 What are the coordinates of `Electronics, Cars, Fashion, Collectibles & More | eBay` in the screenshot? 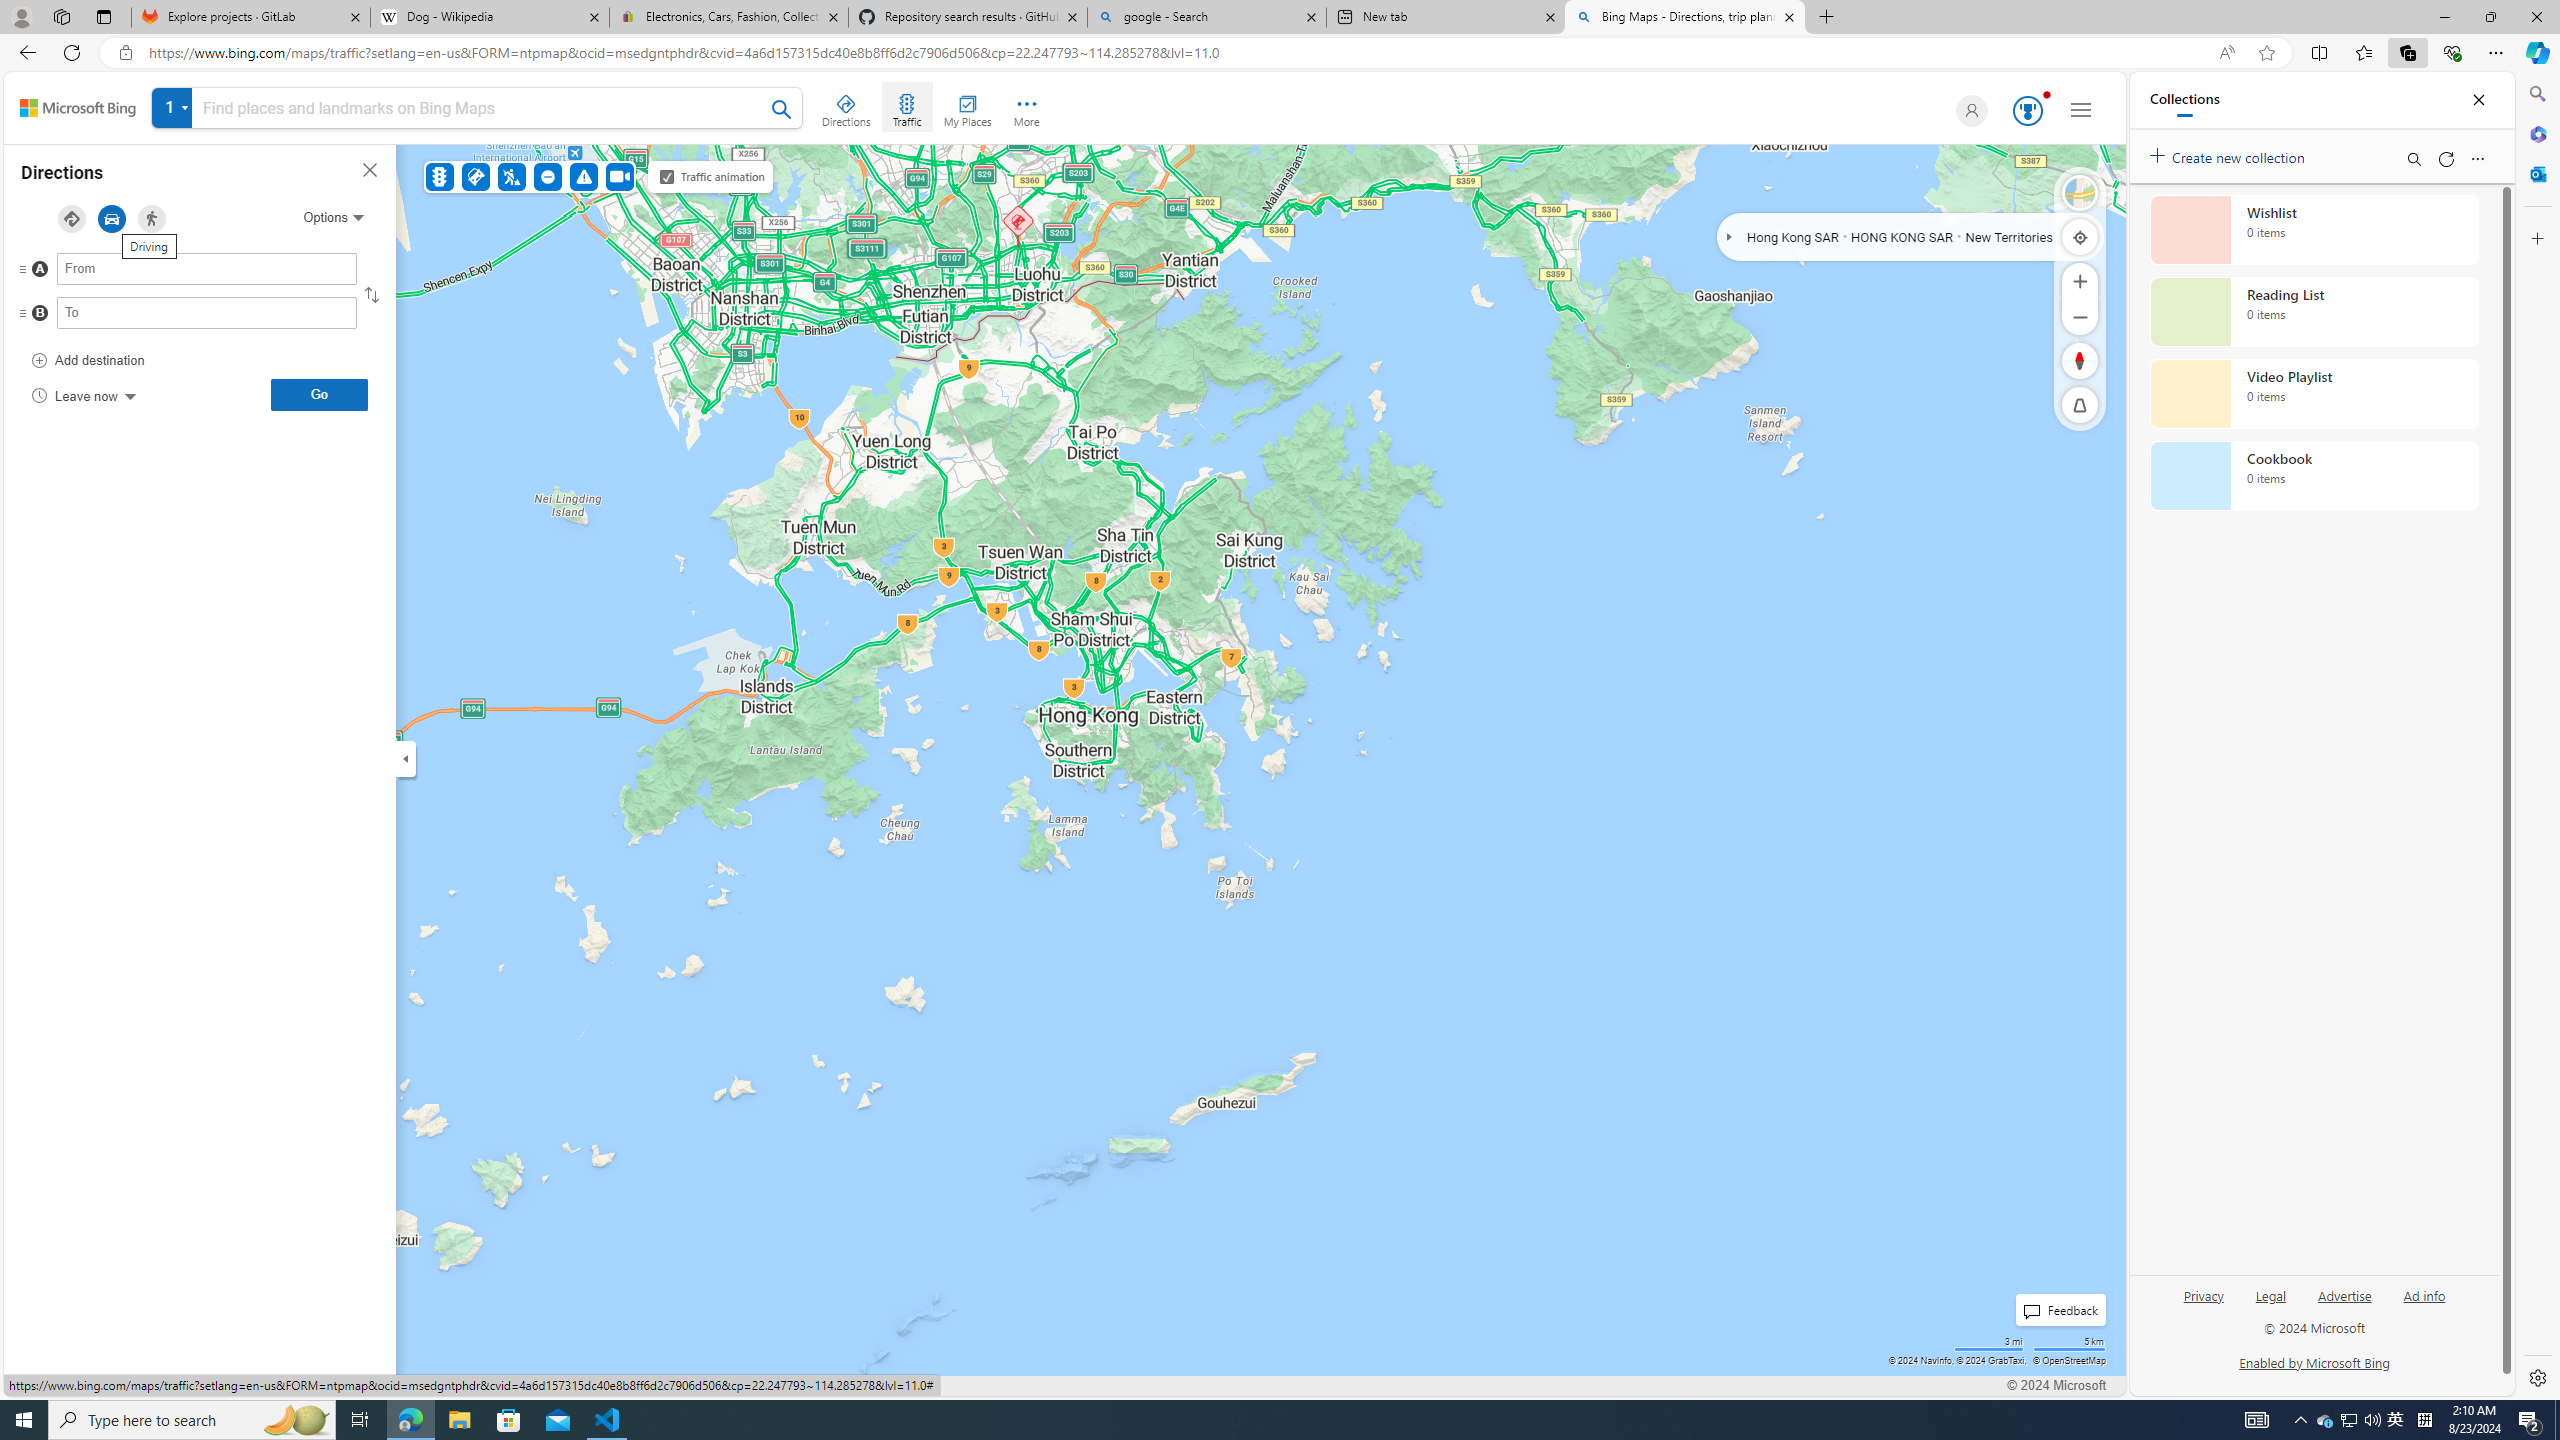 It's located at (729, 17).